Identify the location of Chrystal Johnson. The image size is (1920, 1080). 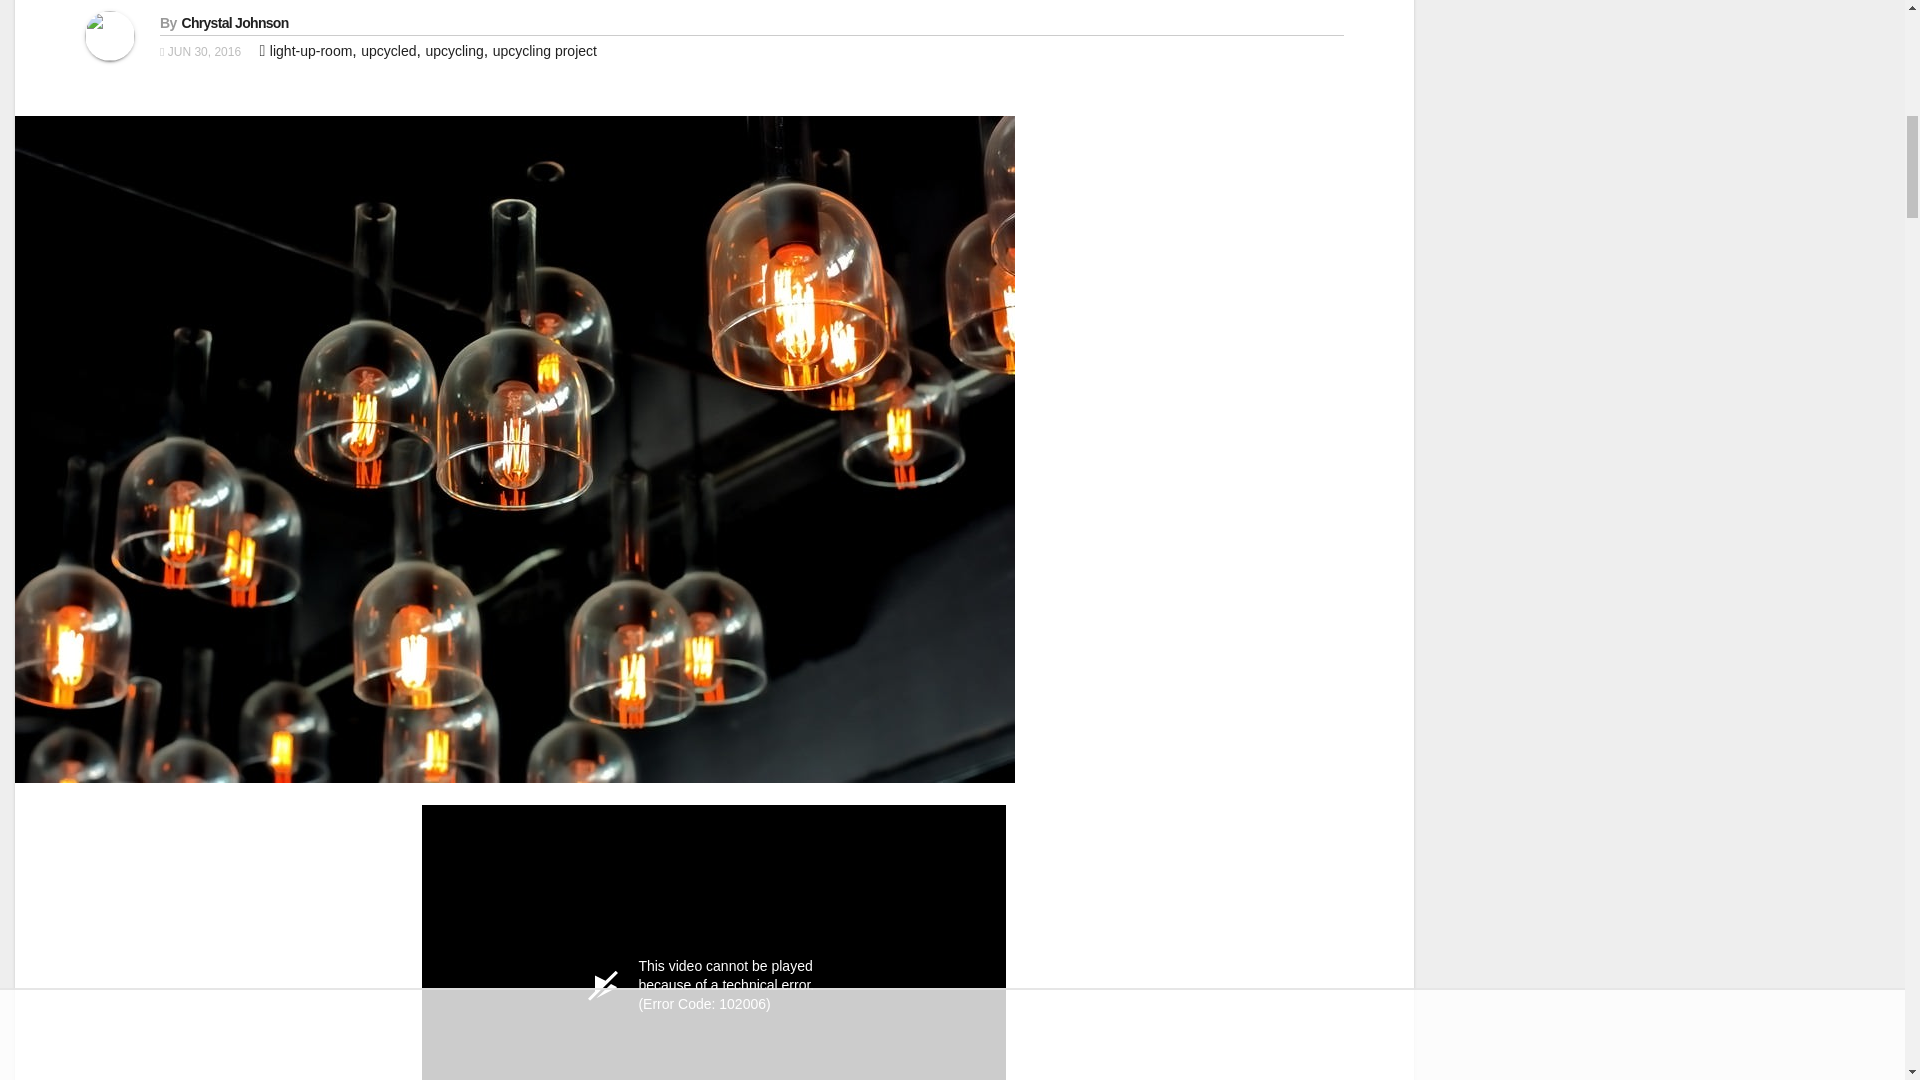
(236, 23).